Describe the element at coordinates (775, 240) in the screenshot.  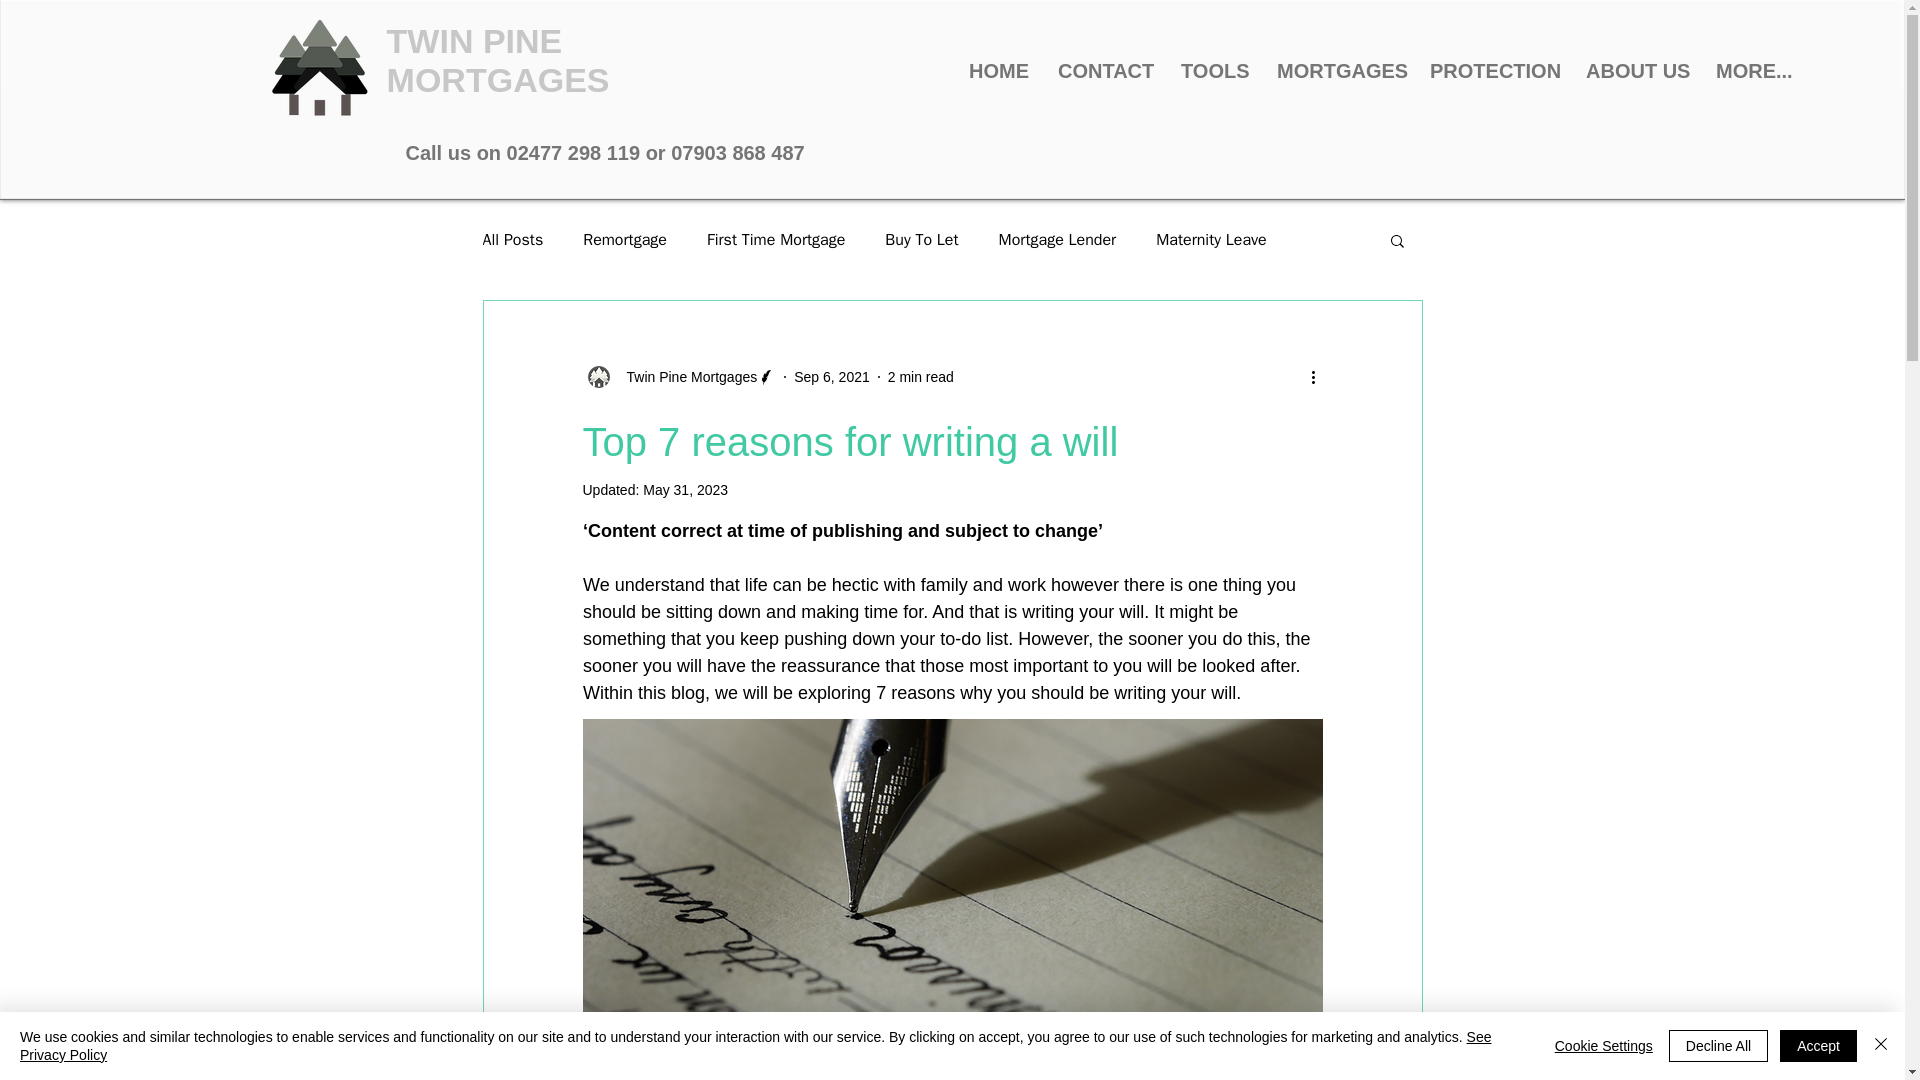
I see `First Time Mortgage` at that location.